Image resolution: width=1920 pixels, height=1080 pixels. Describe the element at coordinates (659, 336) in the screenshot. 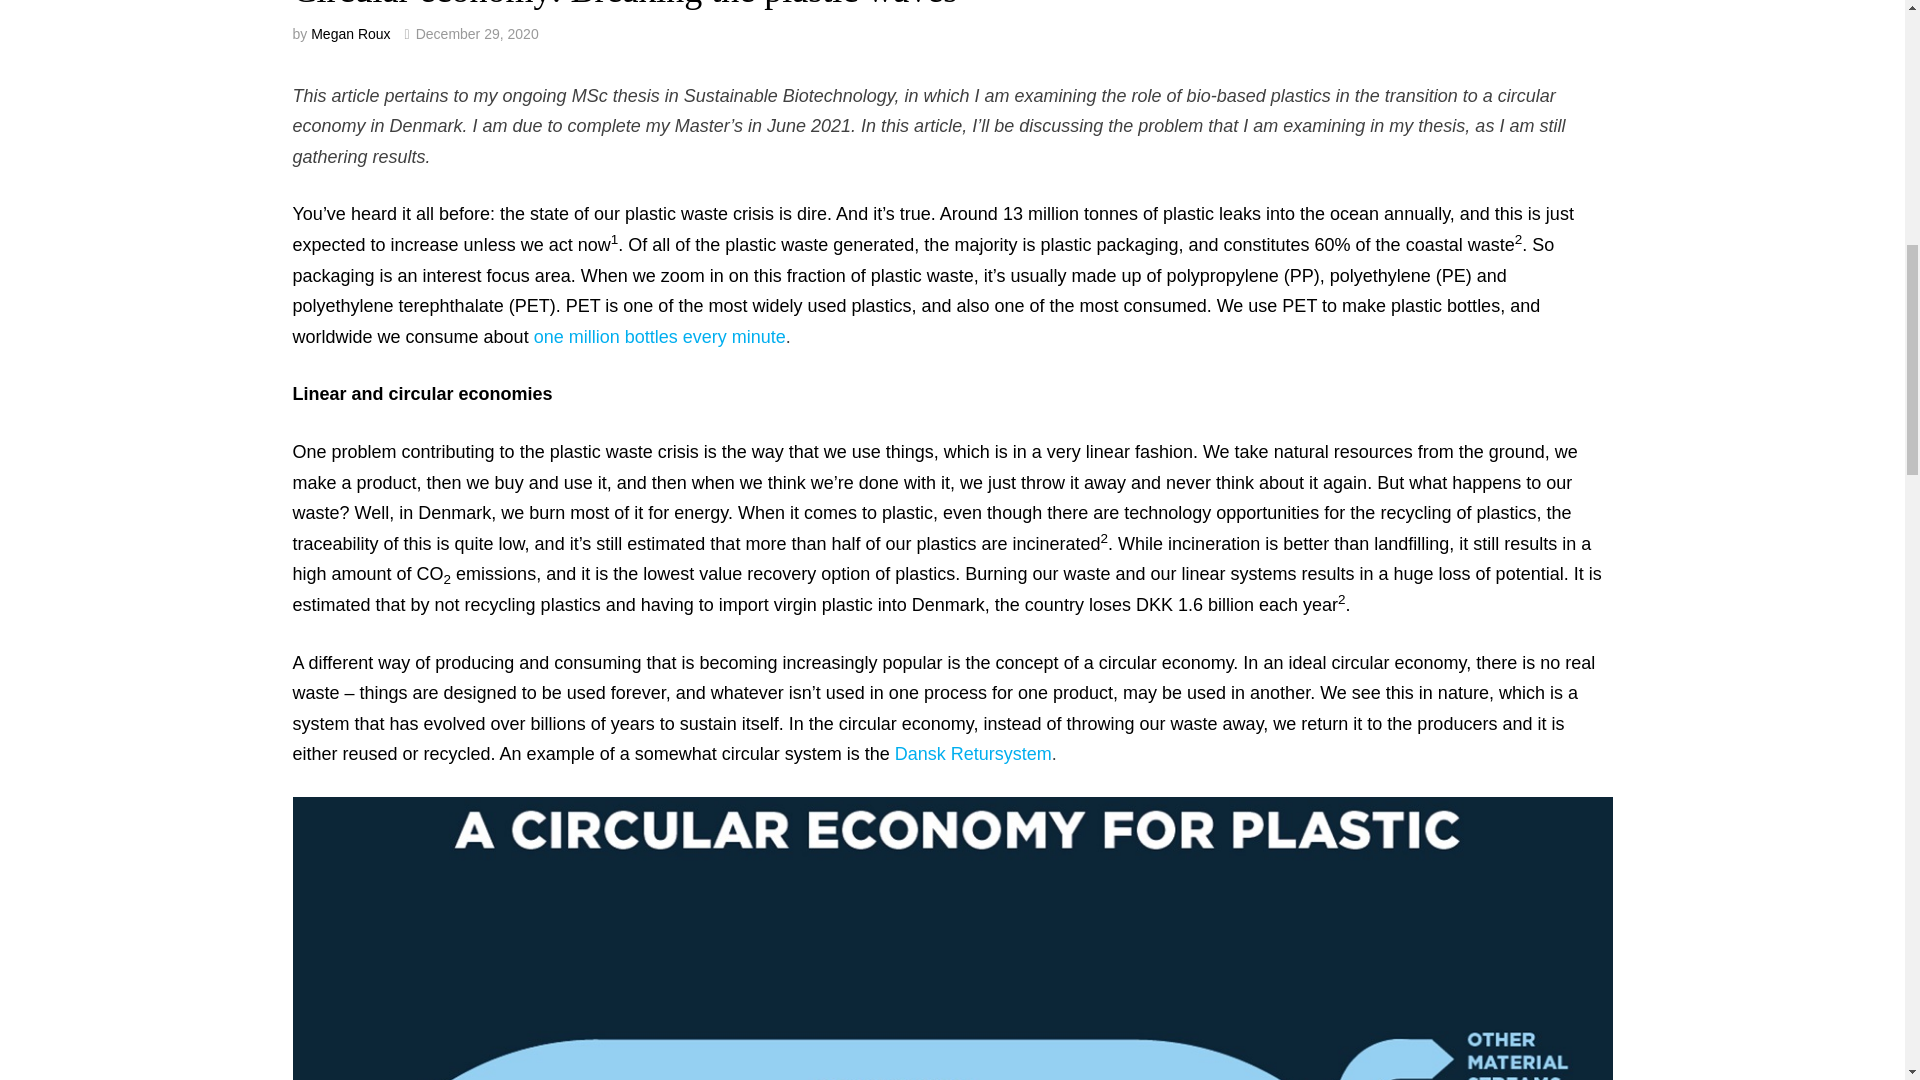

I see `one million bottles every minute` at that location.